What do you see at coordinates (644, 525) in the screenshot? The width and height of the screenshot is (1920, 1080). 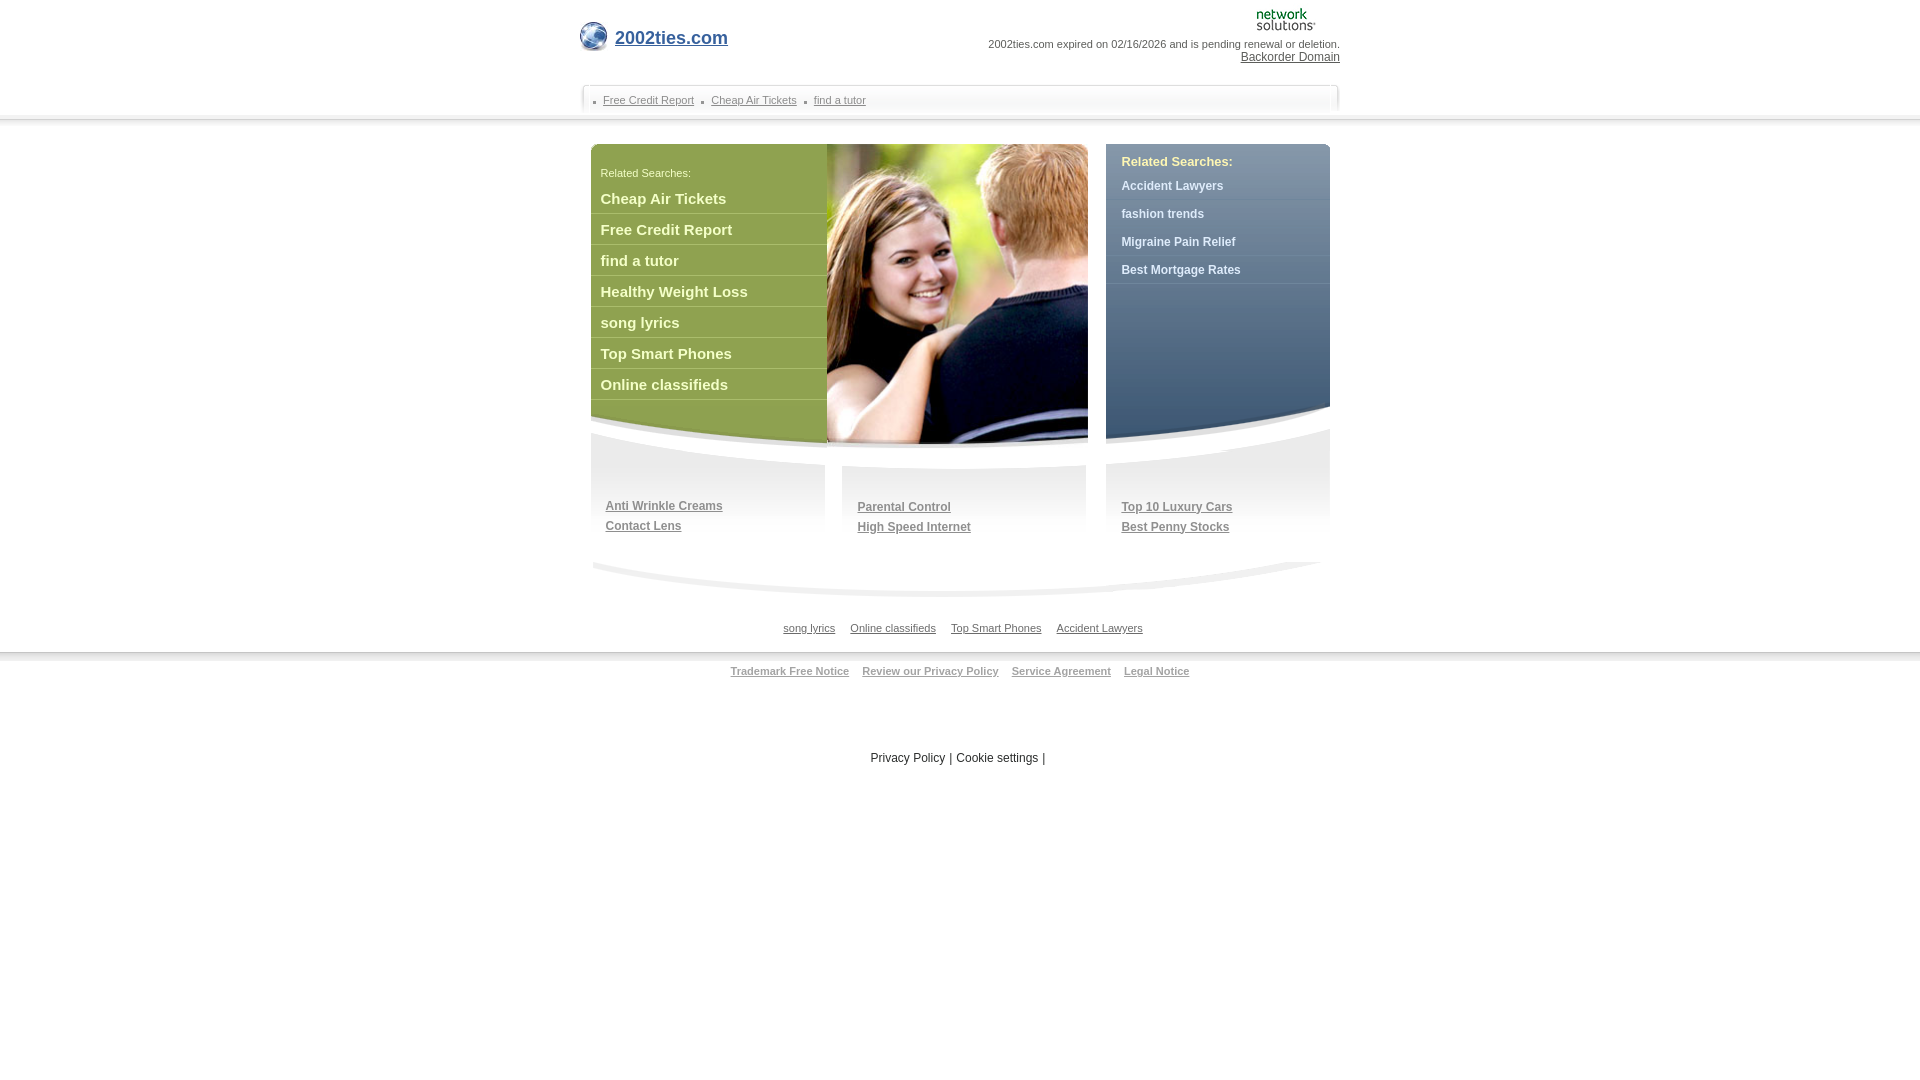 I see `Contact Lens` at bounding box center [644, 525].